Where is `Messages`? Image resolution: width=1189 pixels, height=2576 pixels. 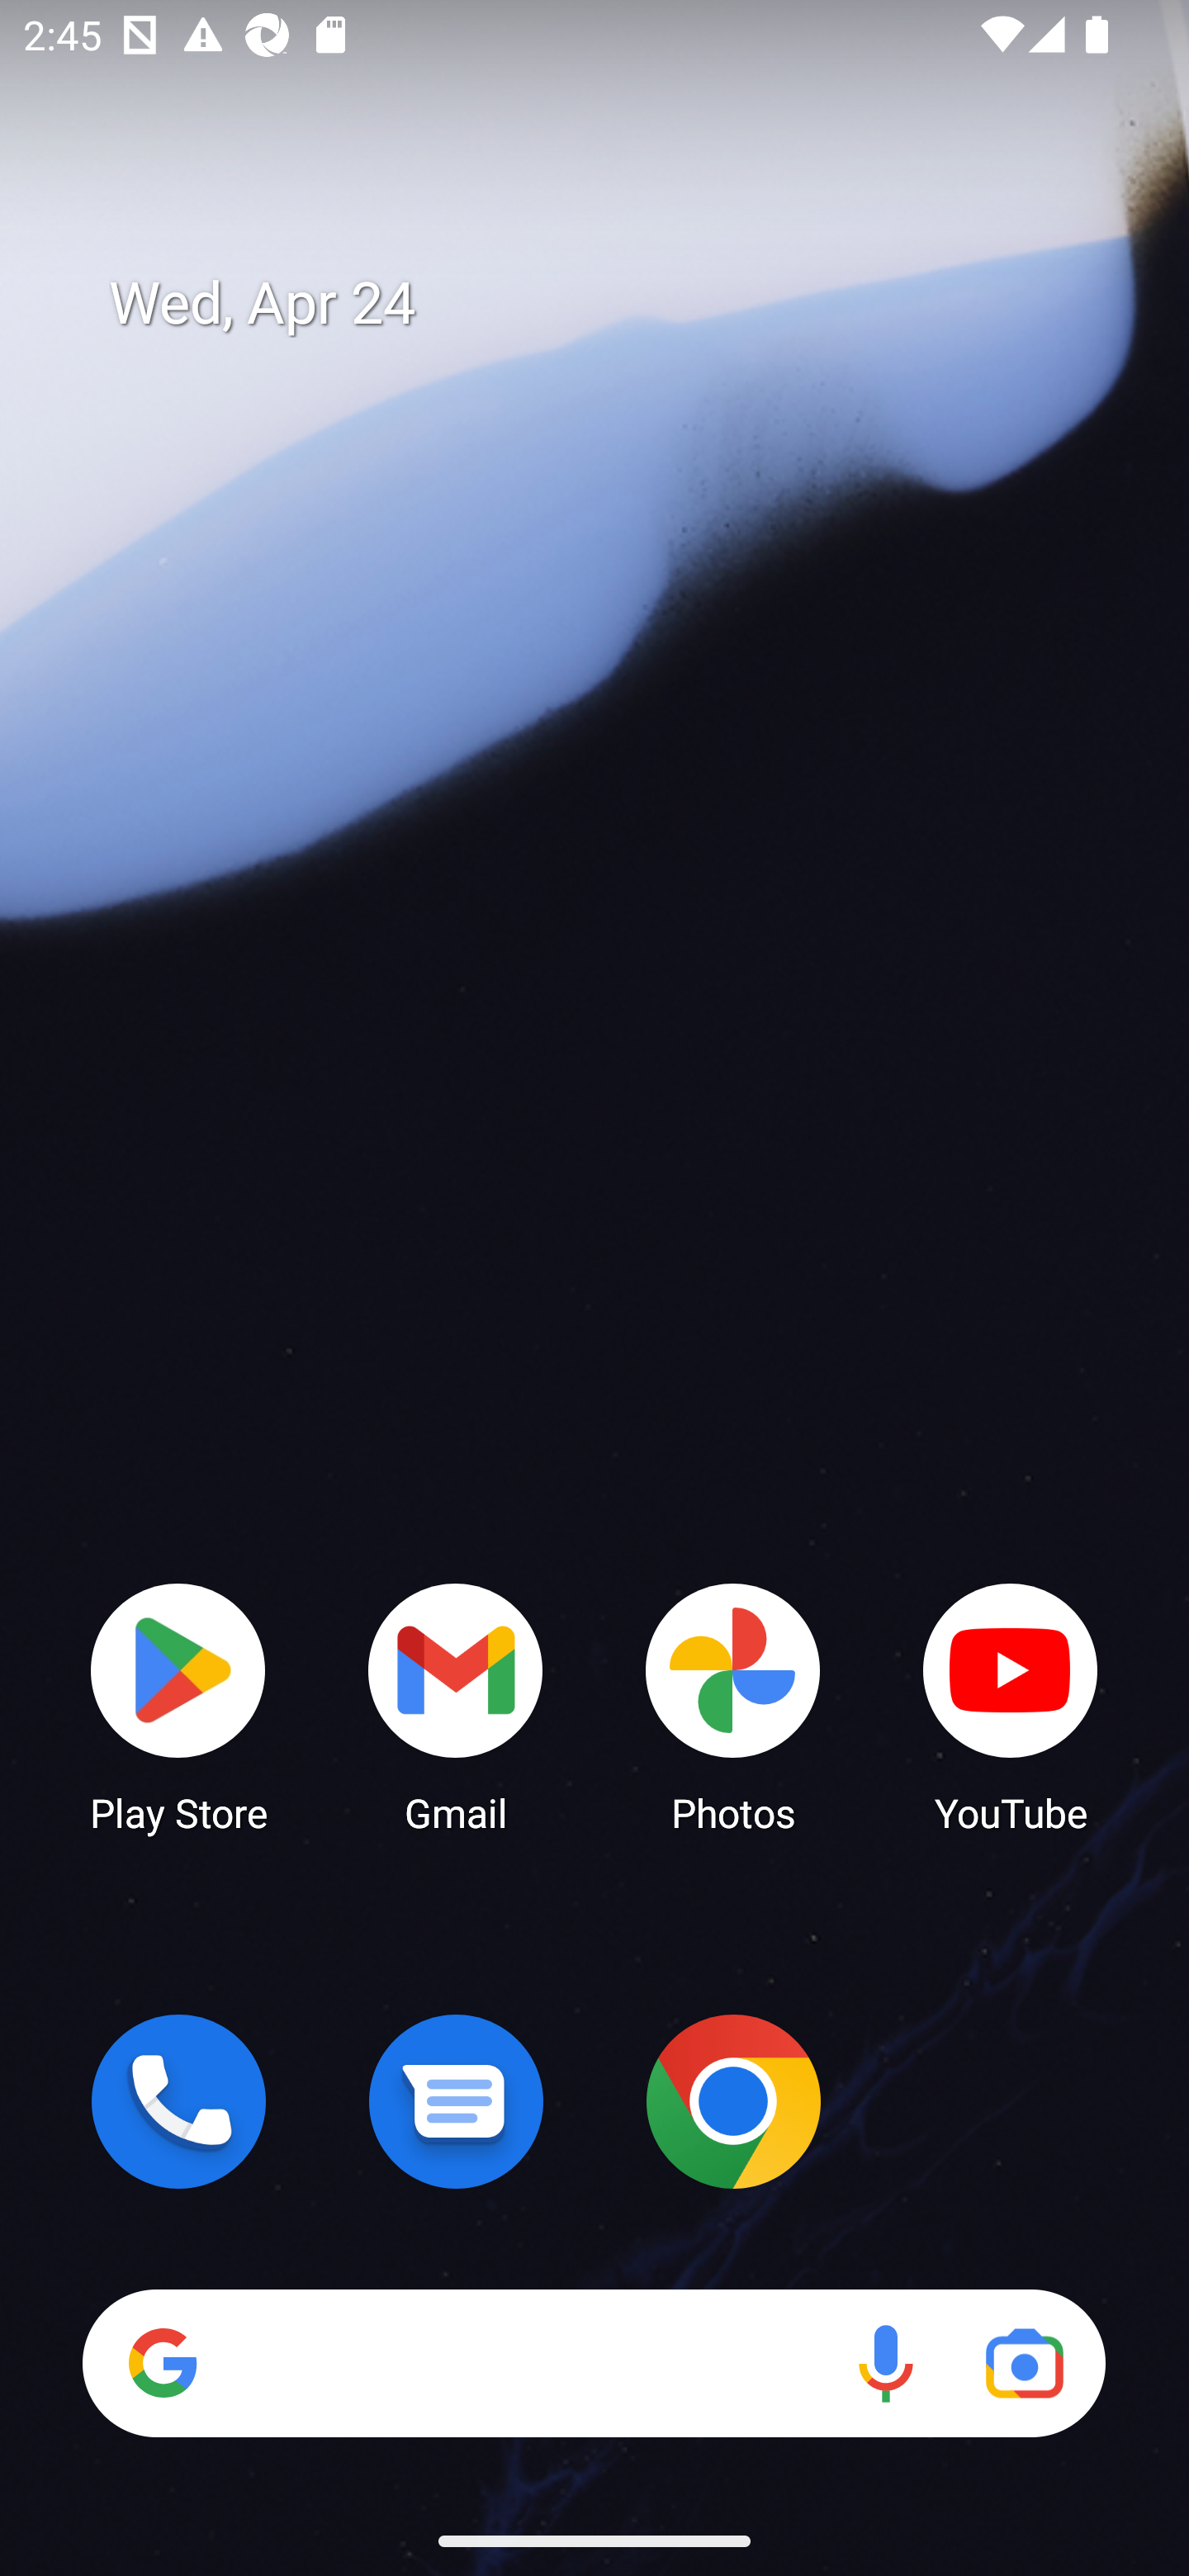 Messages is located at coordinates (456, 2101).